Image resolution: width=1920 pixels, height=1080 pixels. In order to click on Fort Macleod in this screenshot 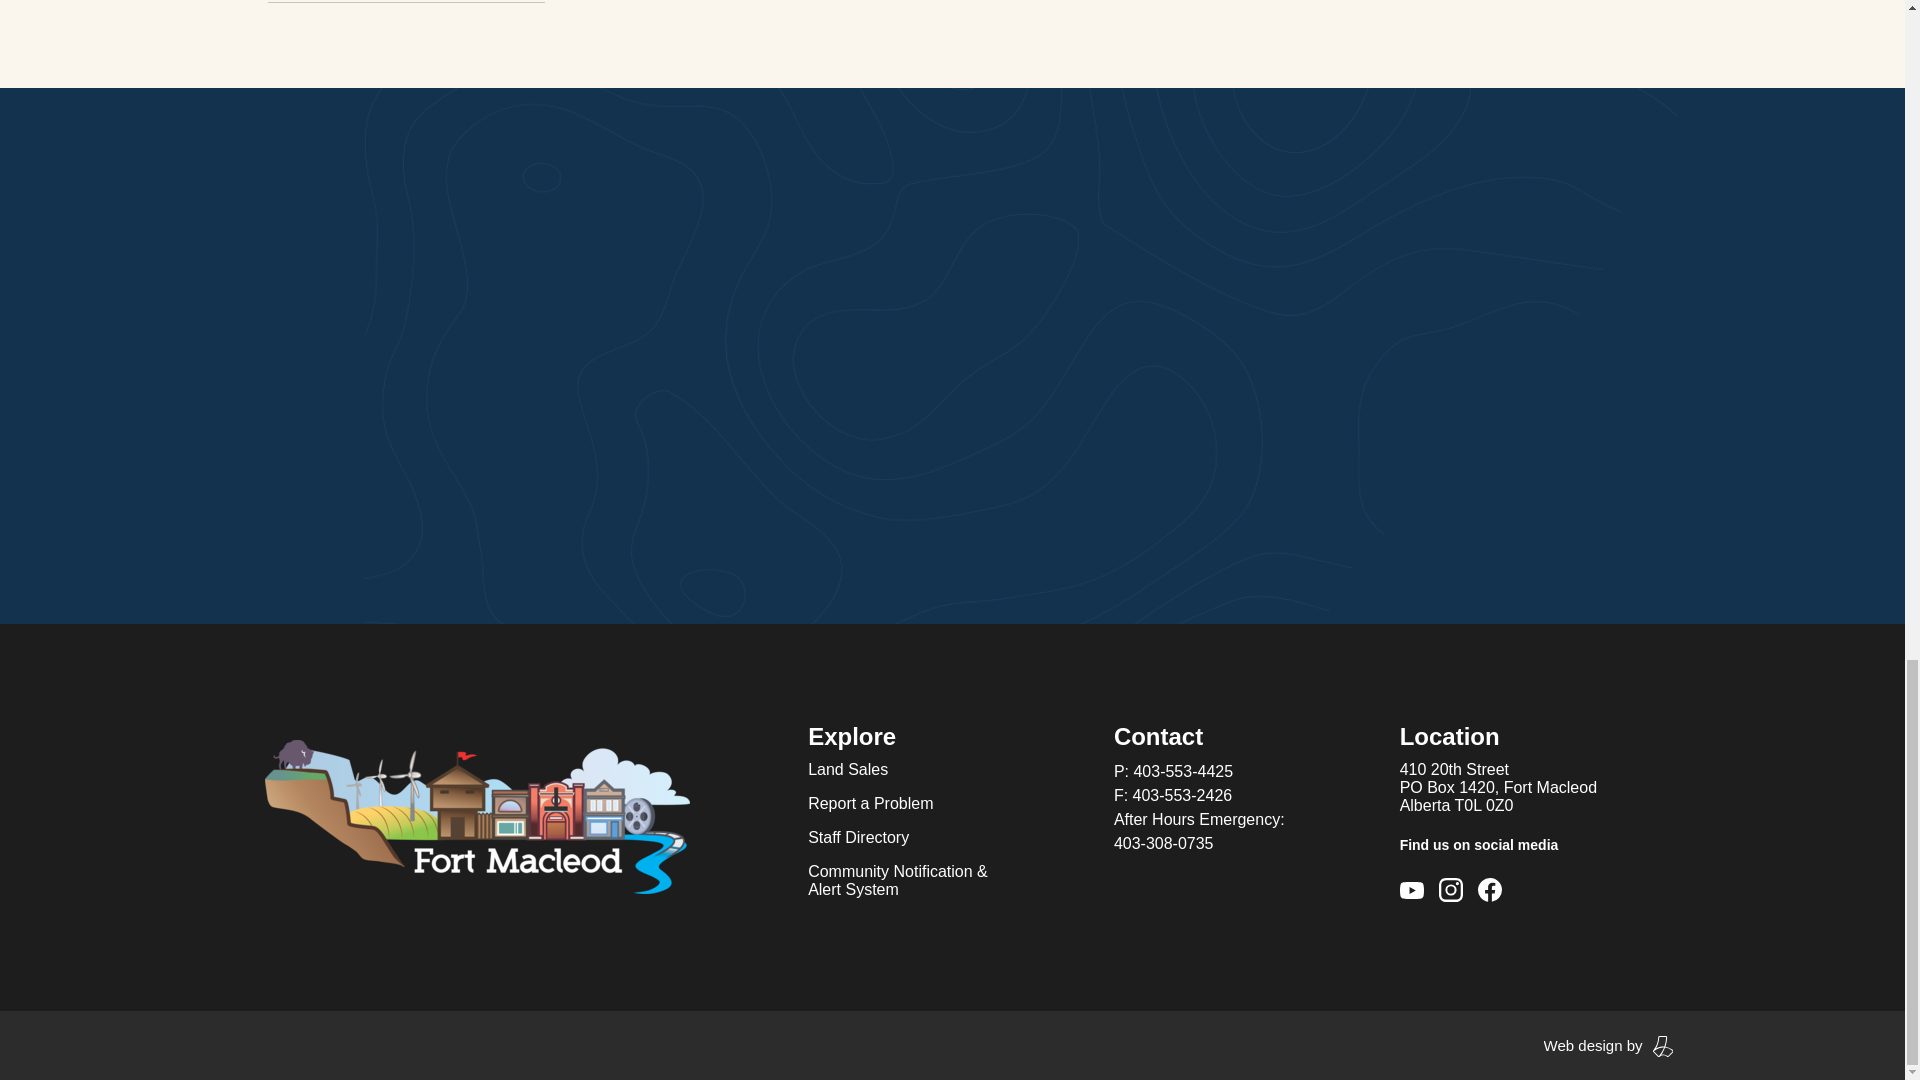, I will do `click(476, 816)`.